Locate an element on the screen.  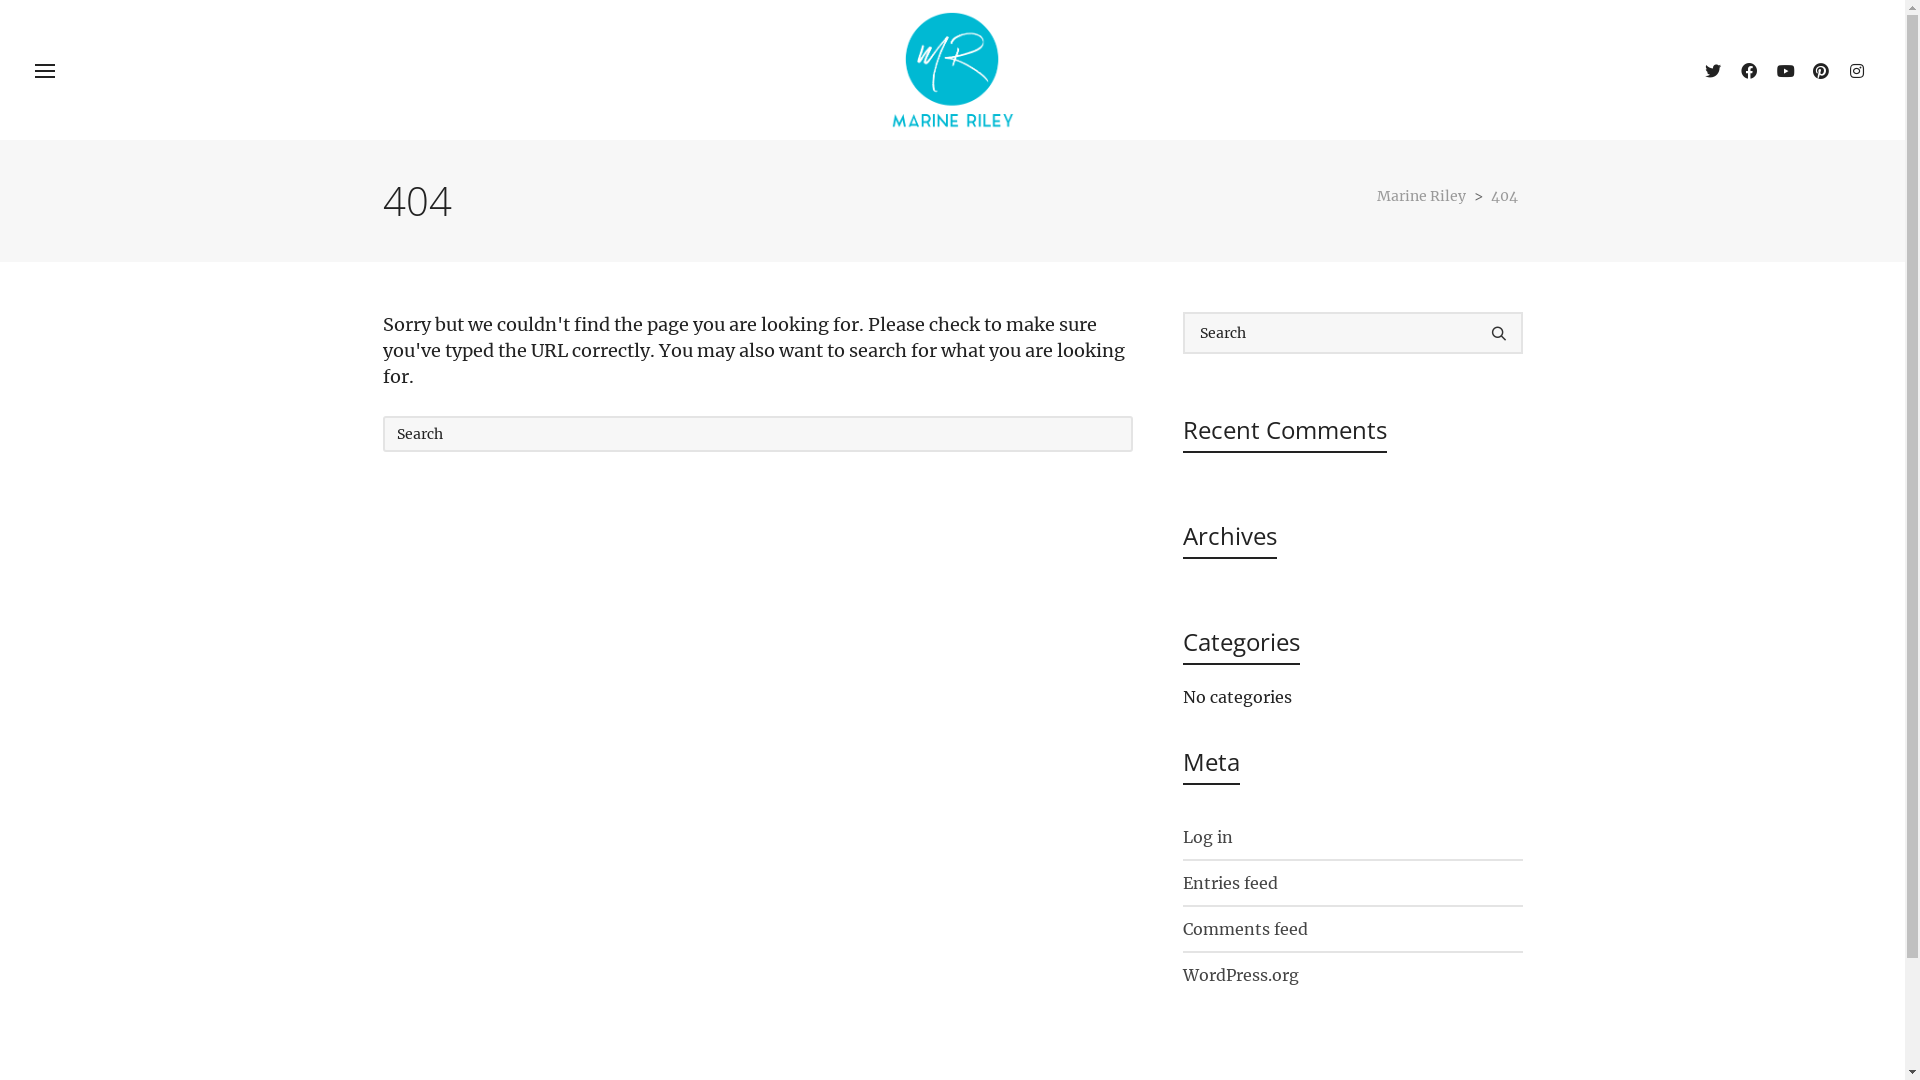
Entries feed is located at coordinates (1352, 882).